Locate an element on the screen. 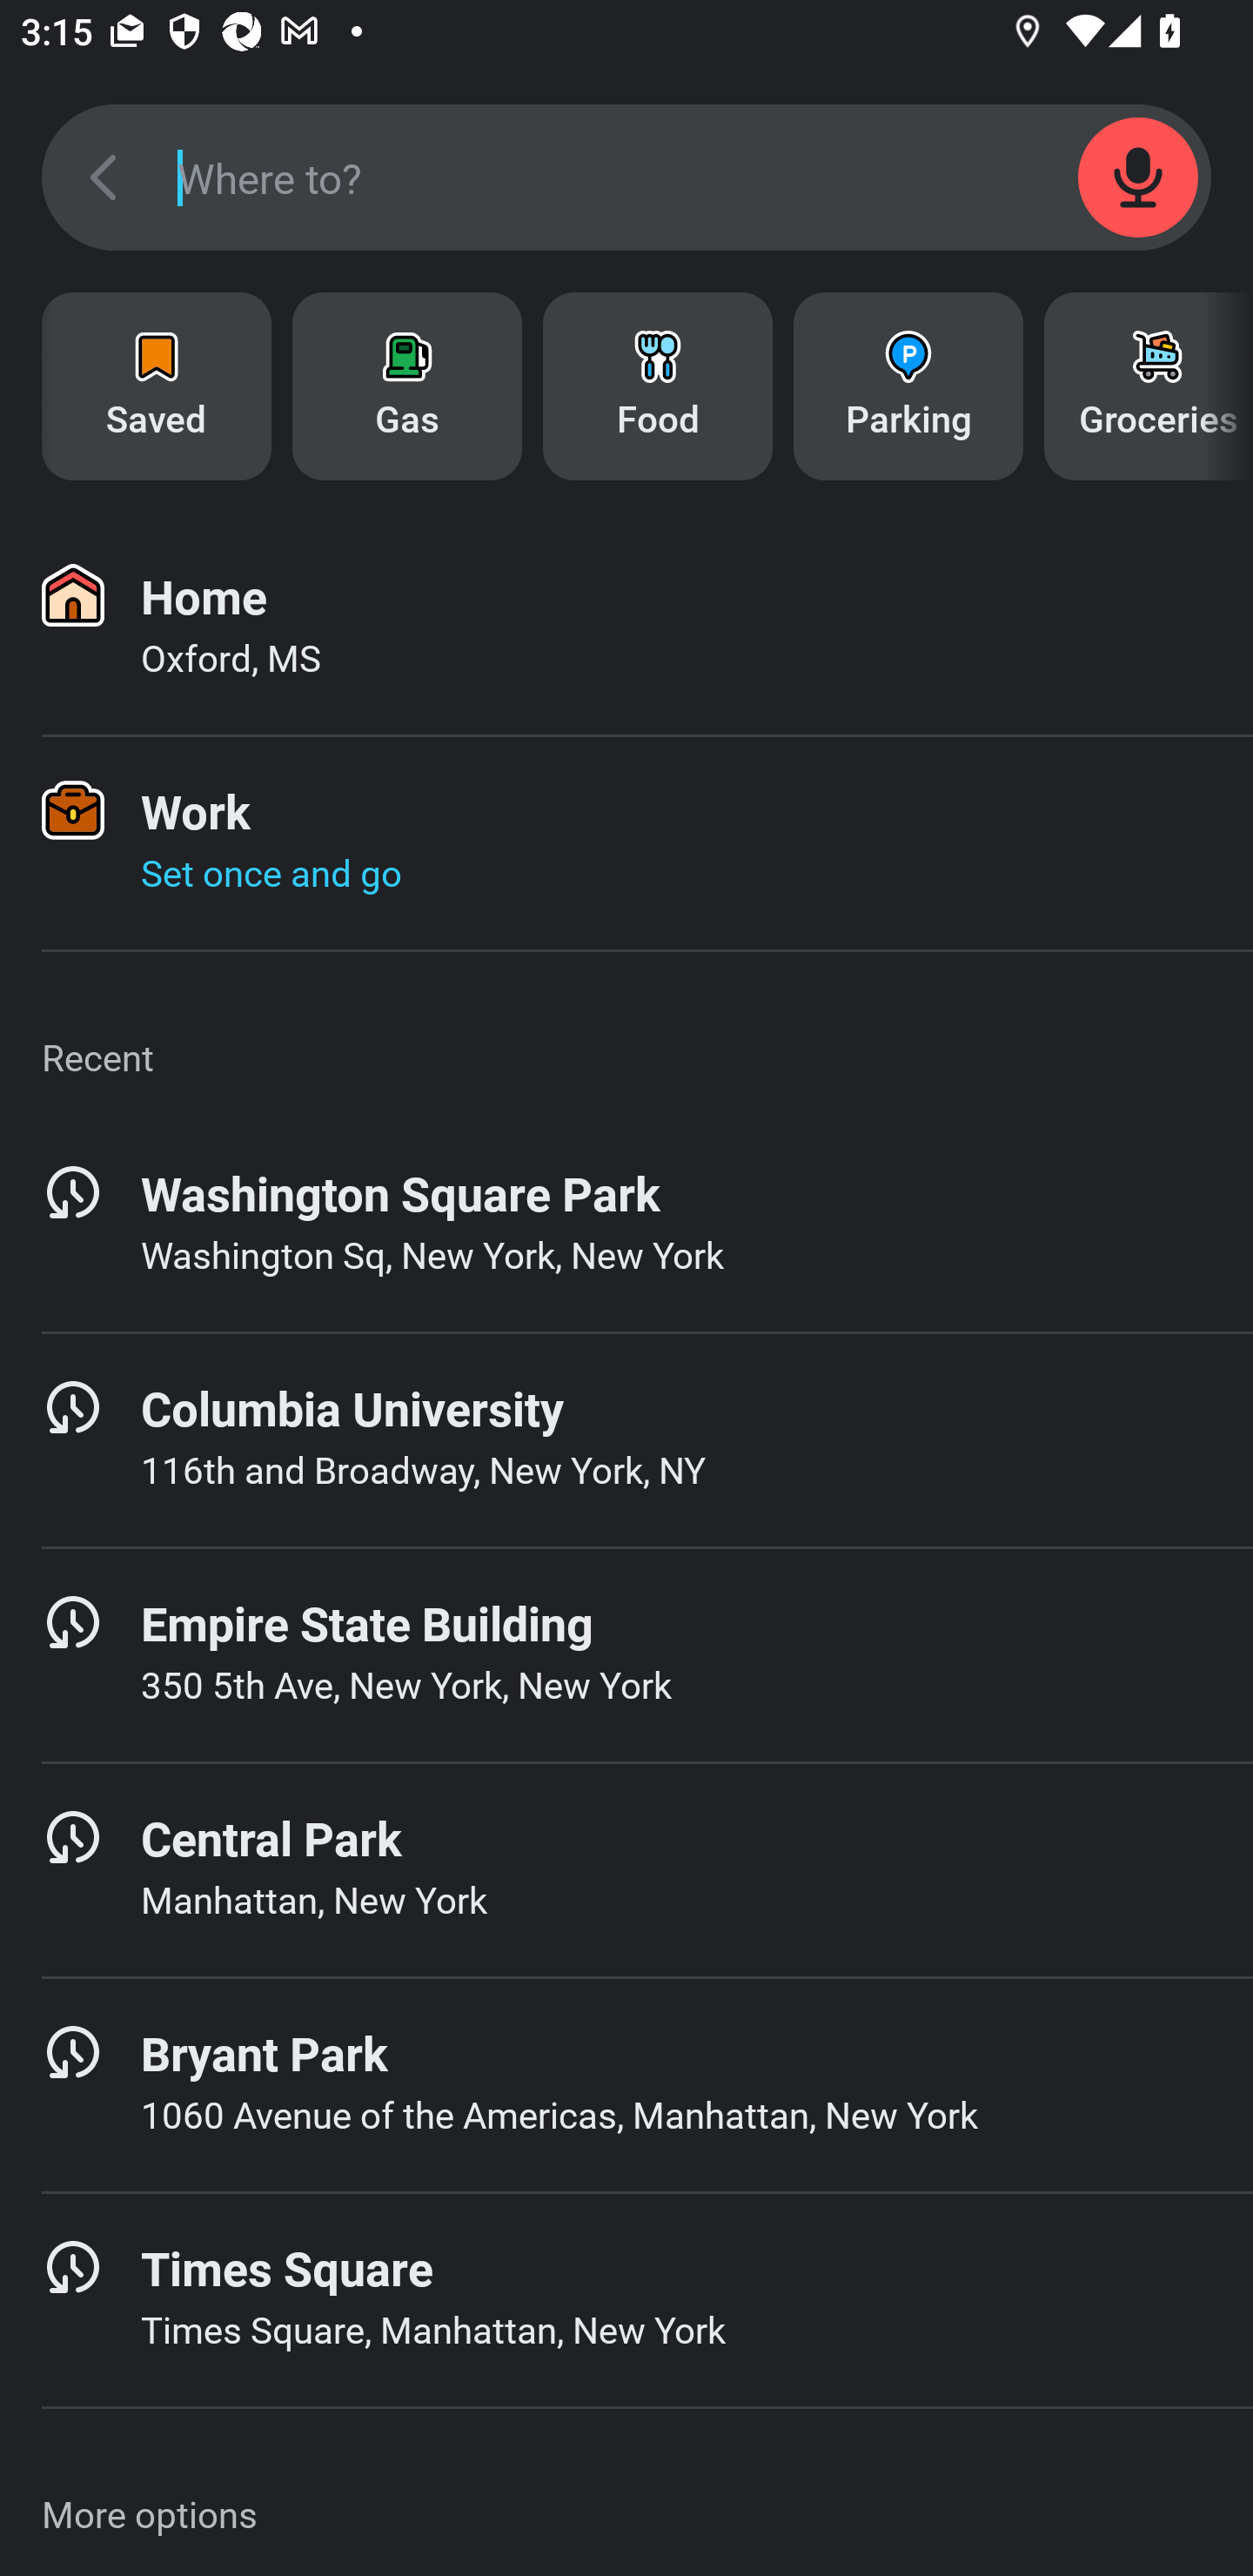 This screenshot has height=2576, width=1253. Groceries is located at coordinates (1149, 386).